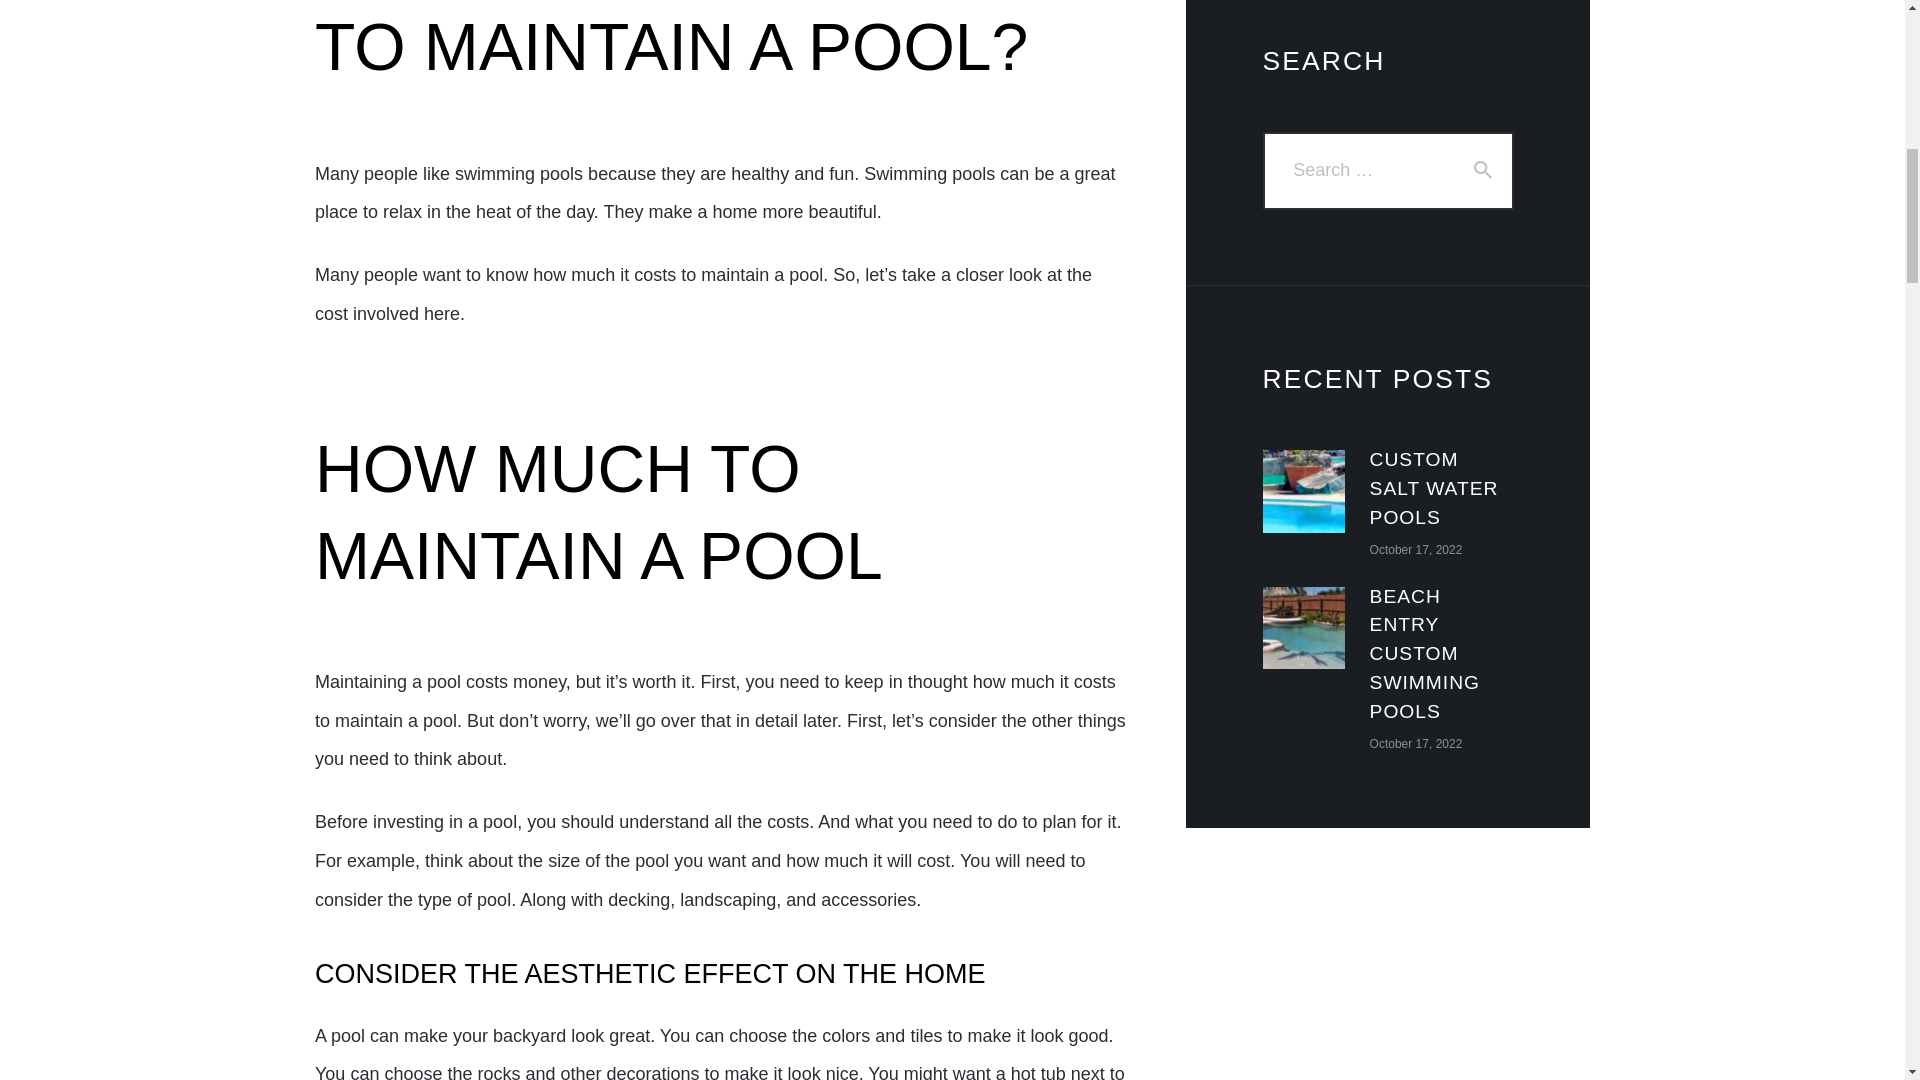  Describe the element at coordinates (1416, 550) in the screenshot. I see `October 17, 2022` at that location.